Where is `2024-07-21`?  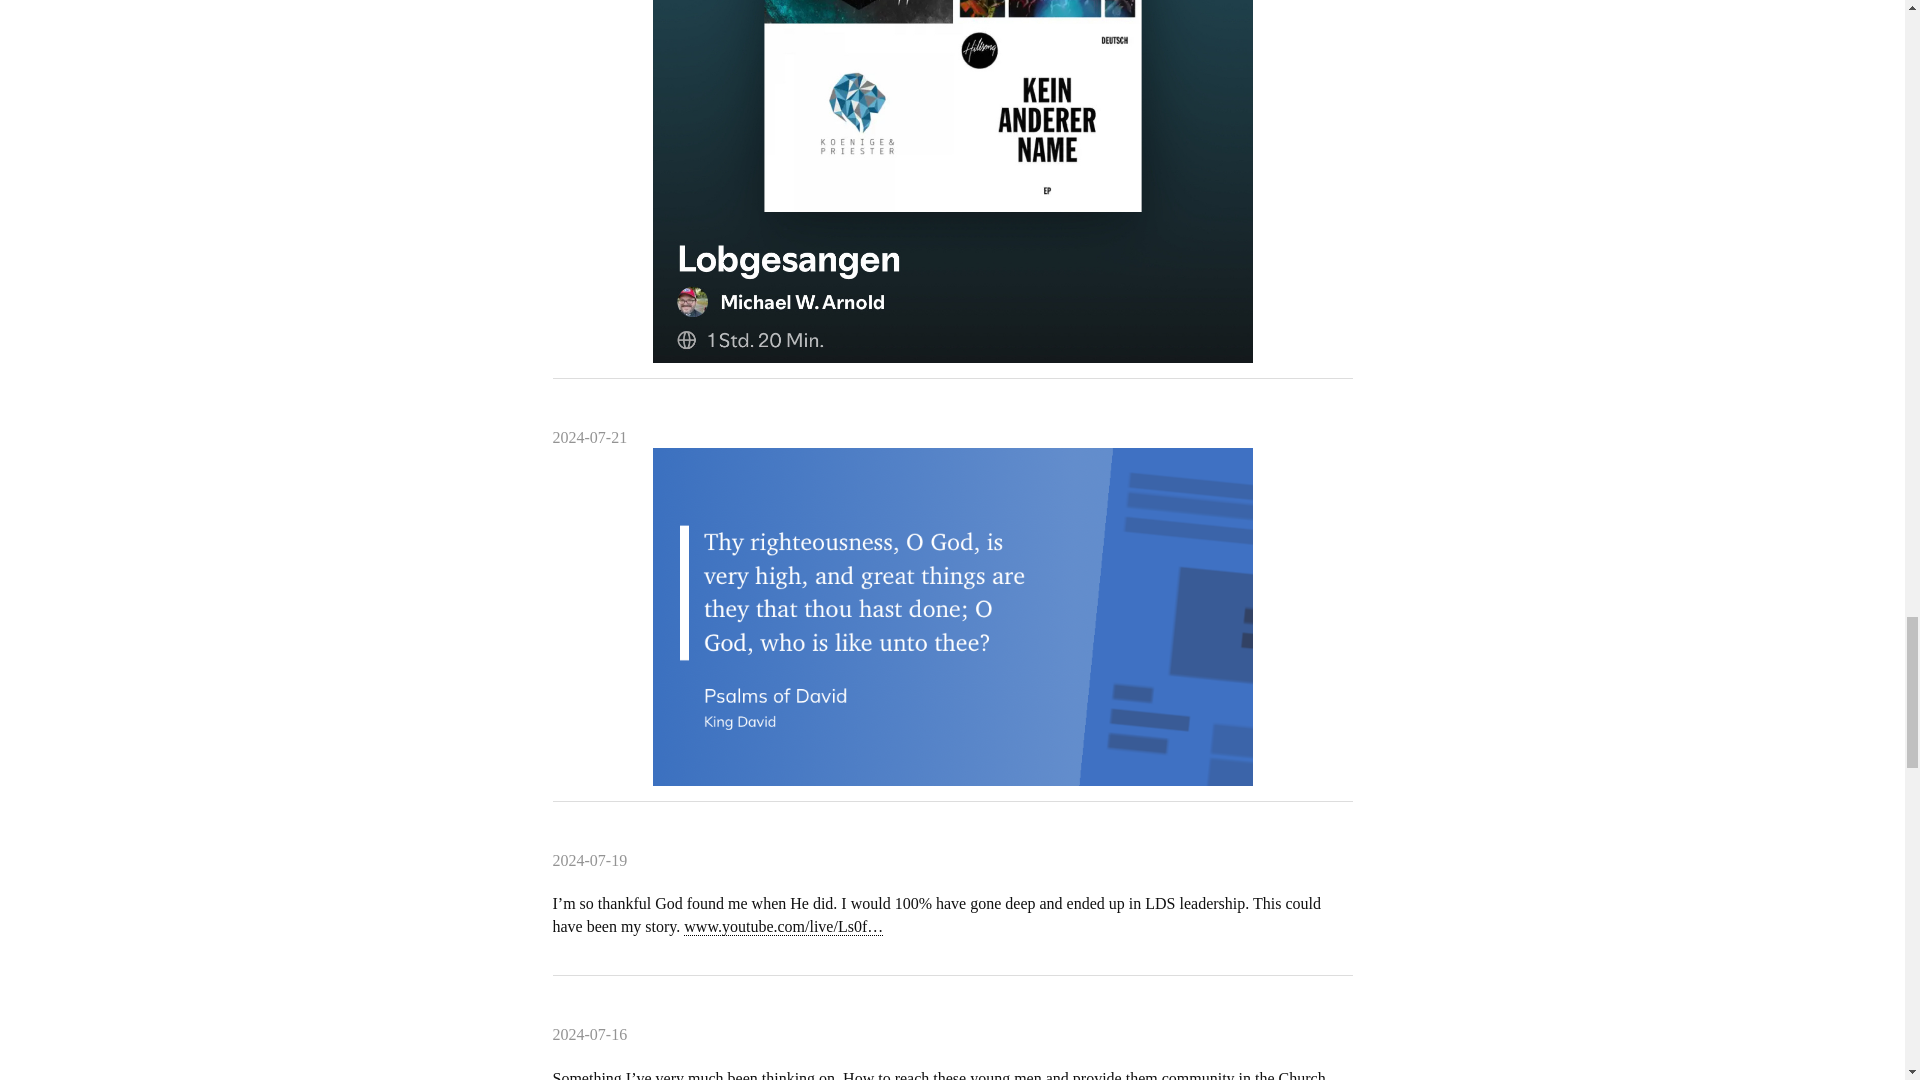 2024-07-21 is located at coordinates (590, 438).